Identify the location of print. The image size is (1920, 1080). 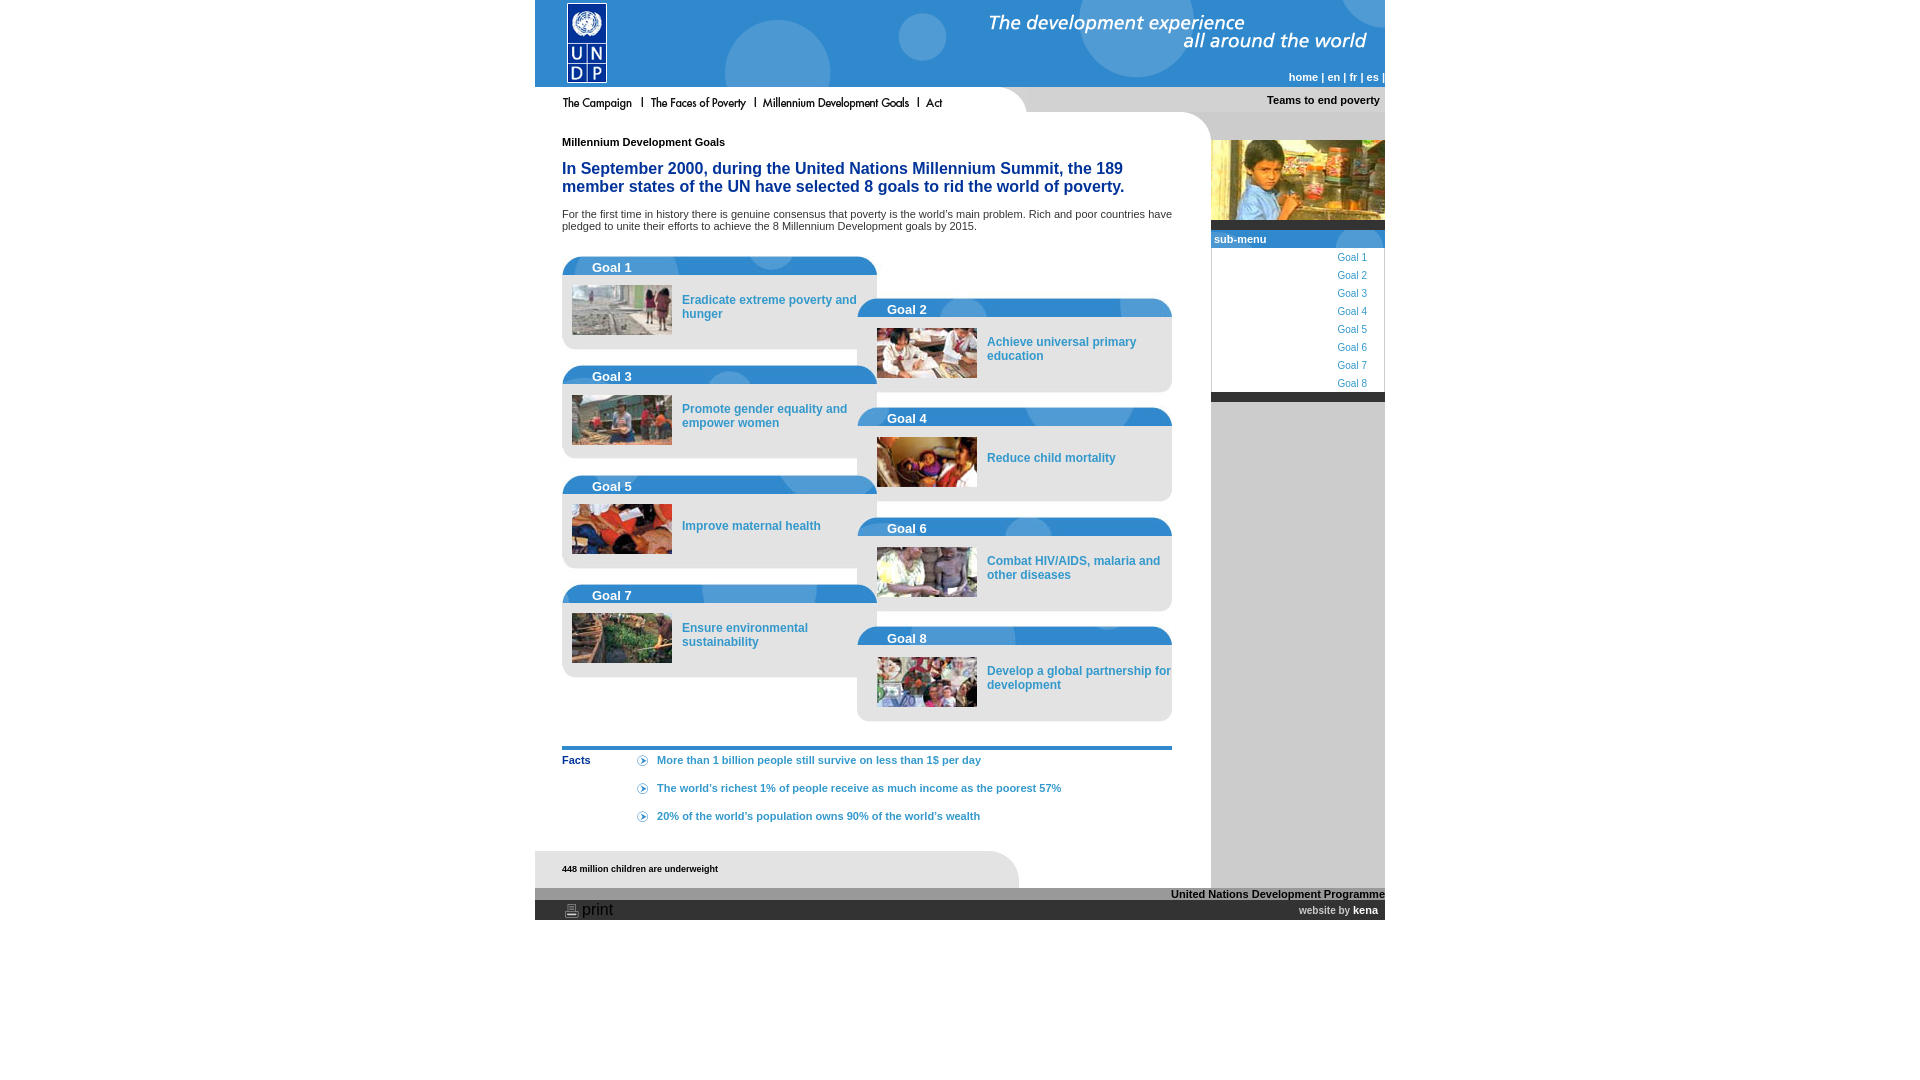
(596, 909).